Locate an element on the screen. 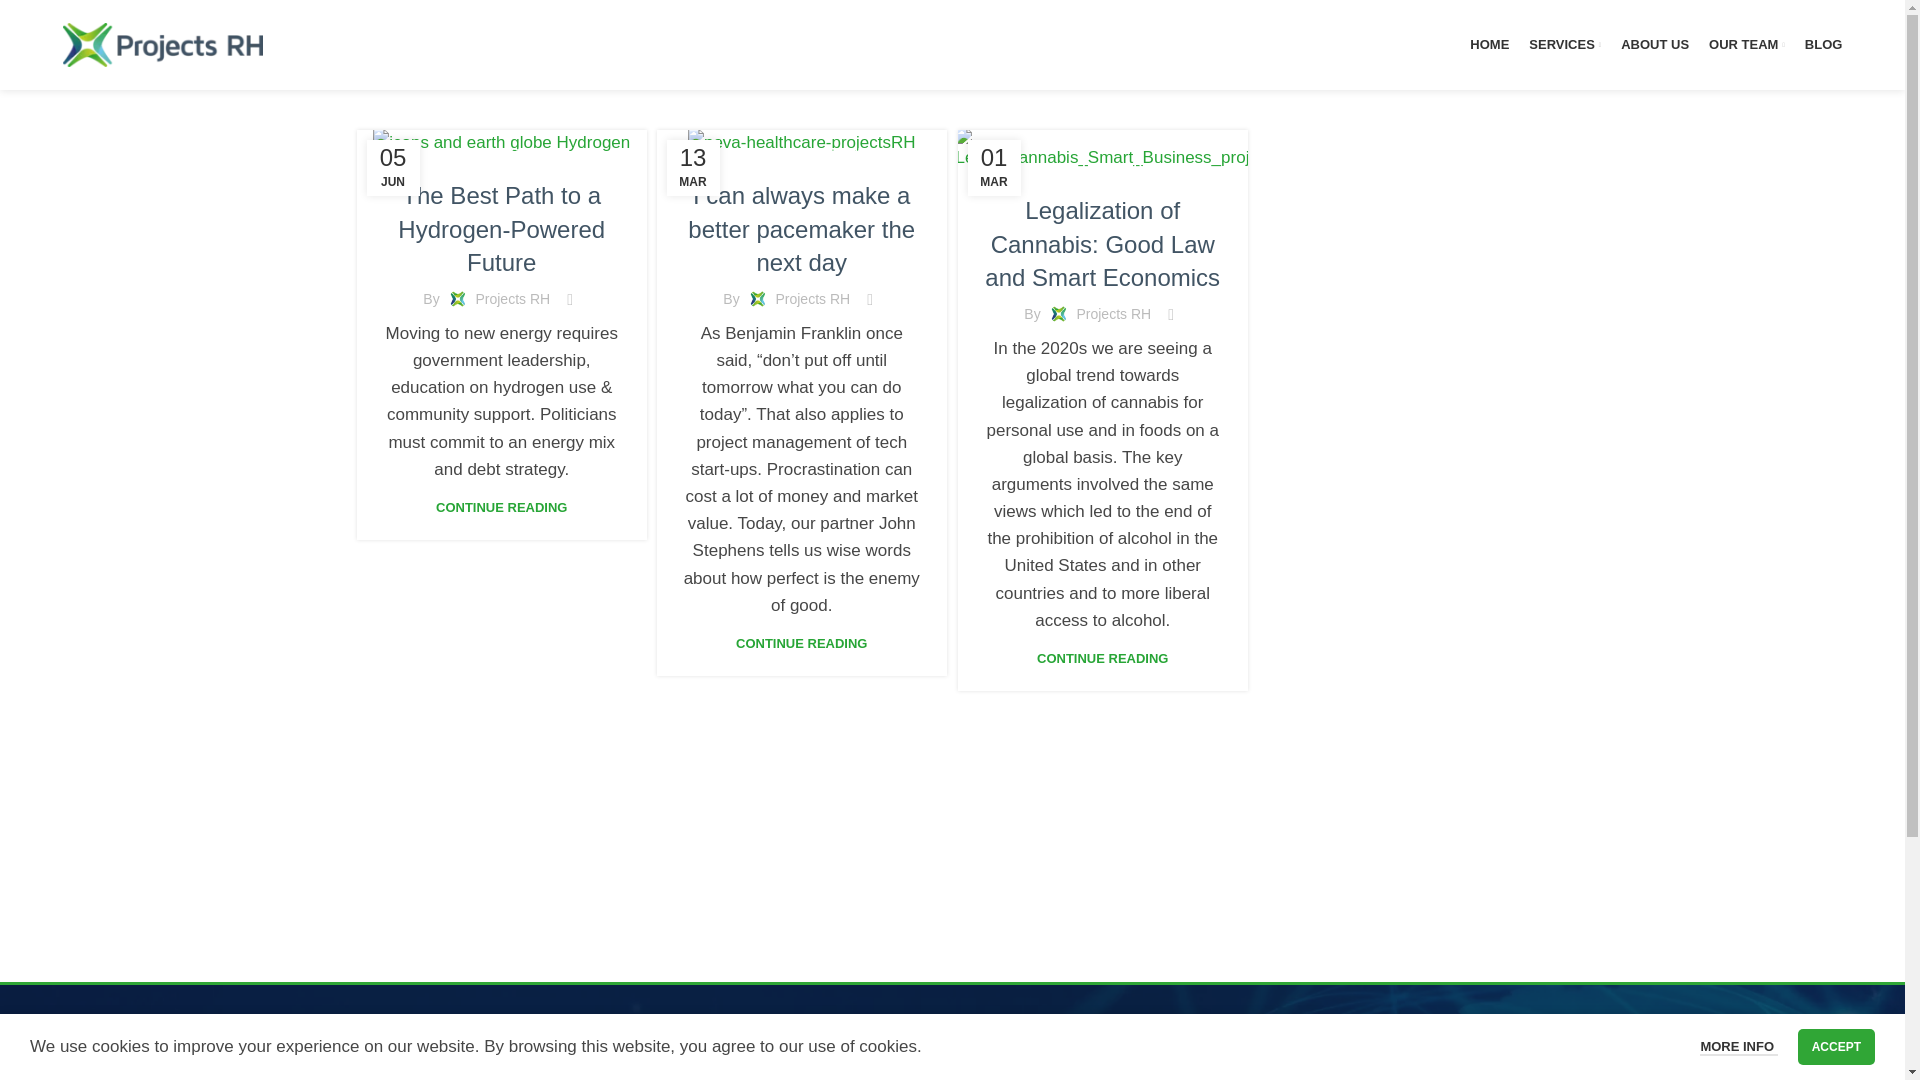  PROJECTS RH is located at coordinates (823, 154).